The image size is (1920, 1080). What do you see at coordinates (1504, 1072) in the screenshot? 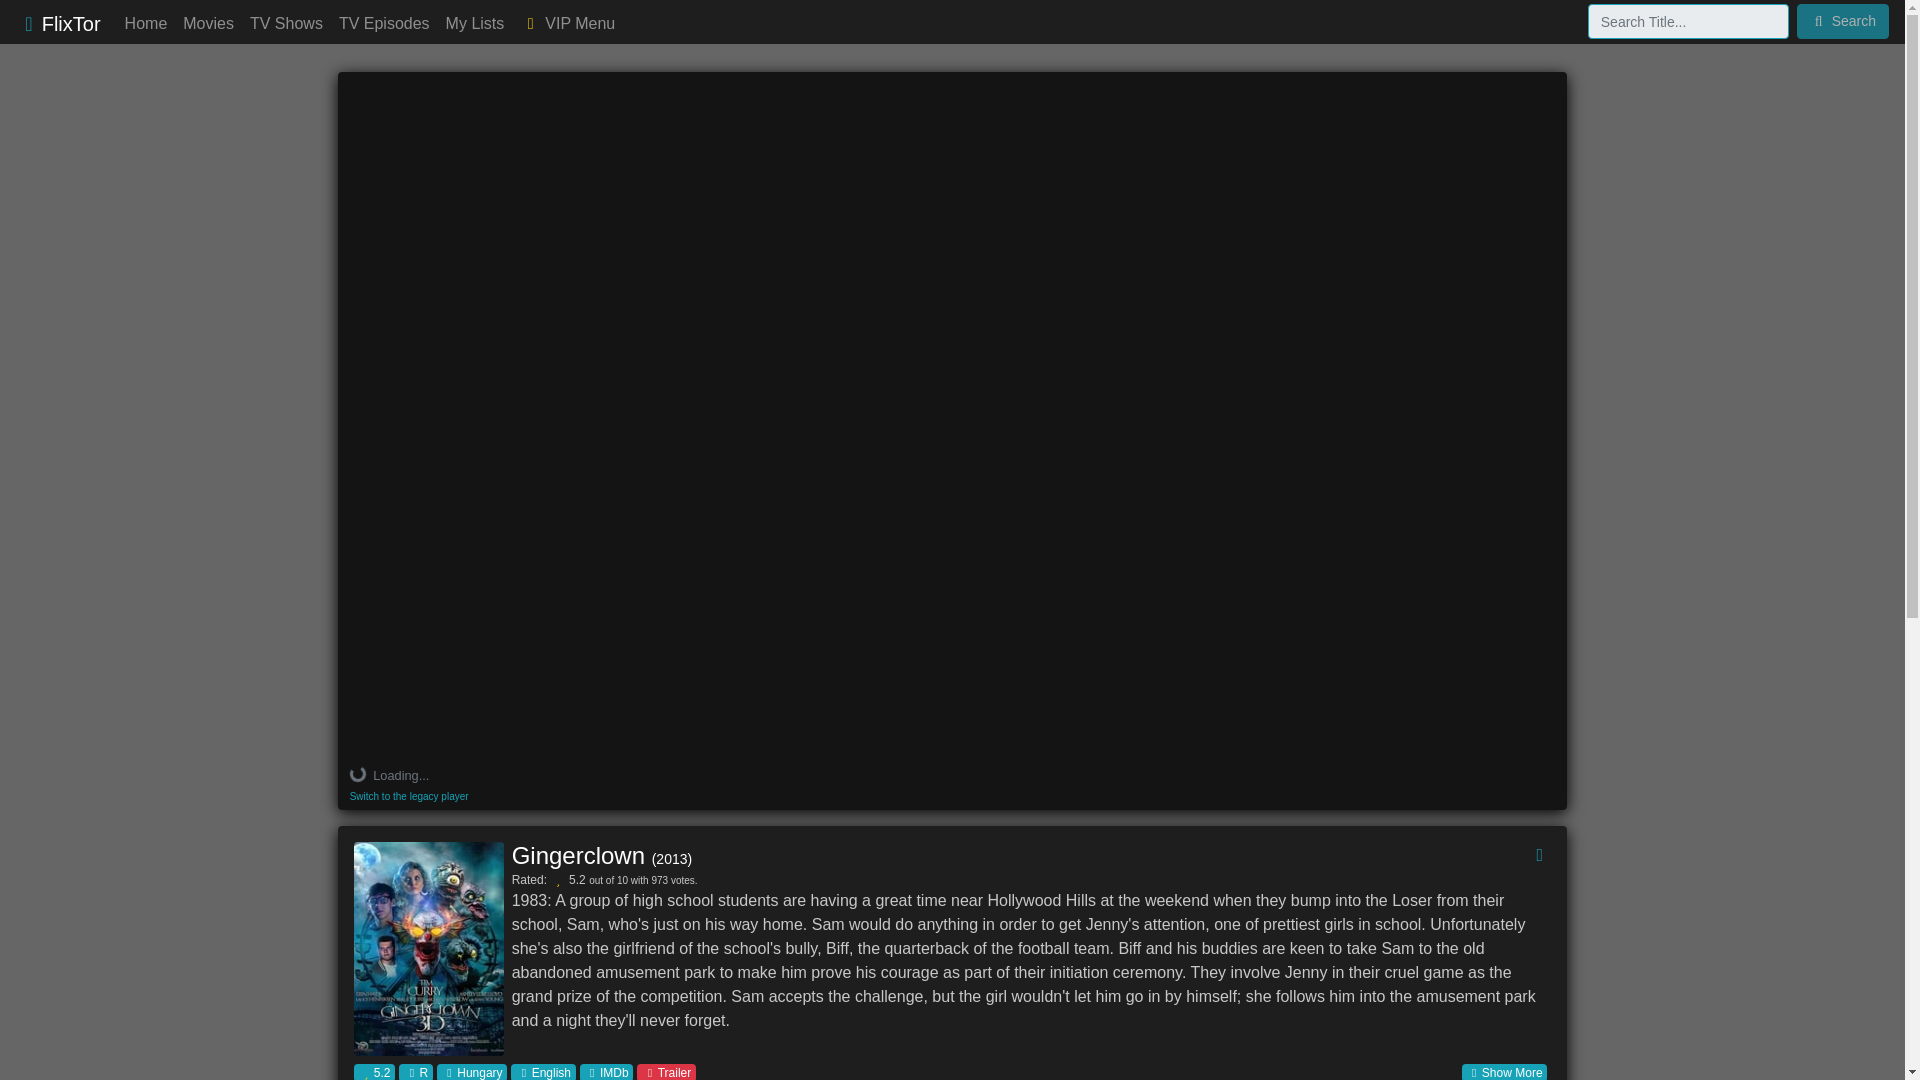
I see `Show More` at bounding box center [1504, 1072].